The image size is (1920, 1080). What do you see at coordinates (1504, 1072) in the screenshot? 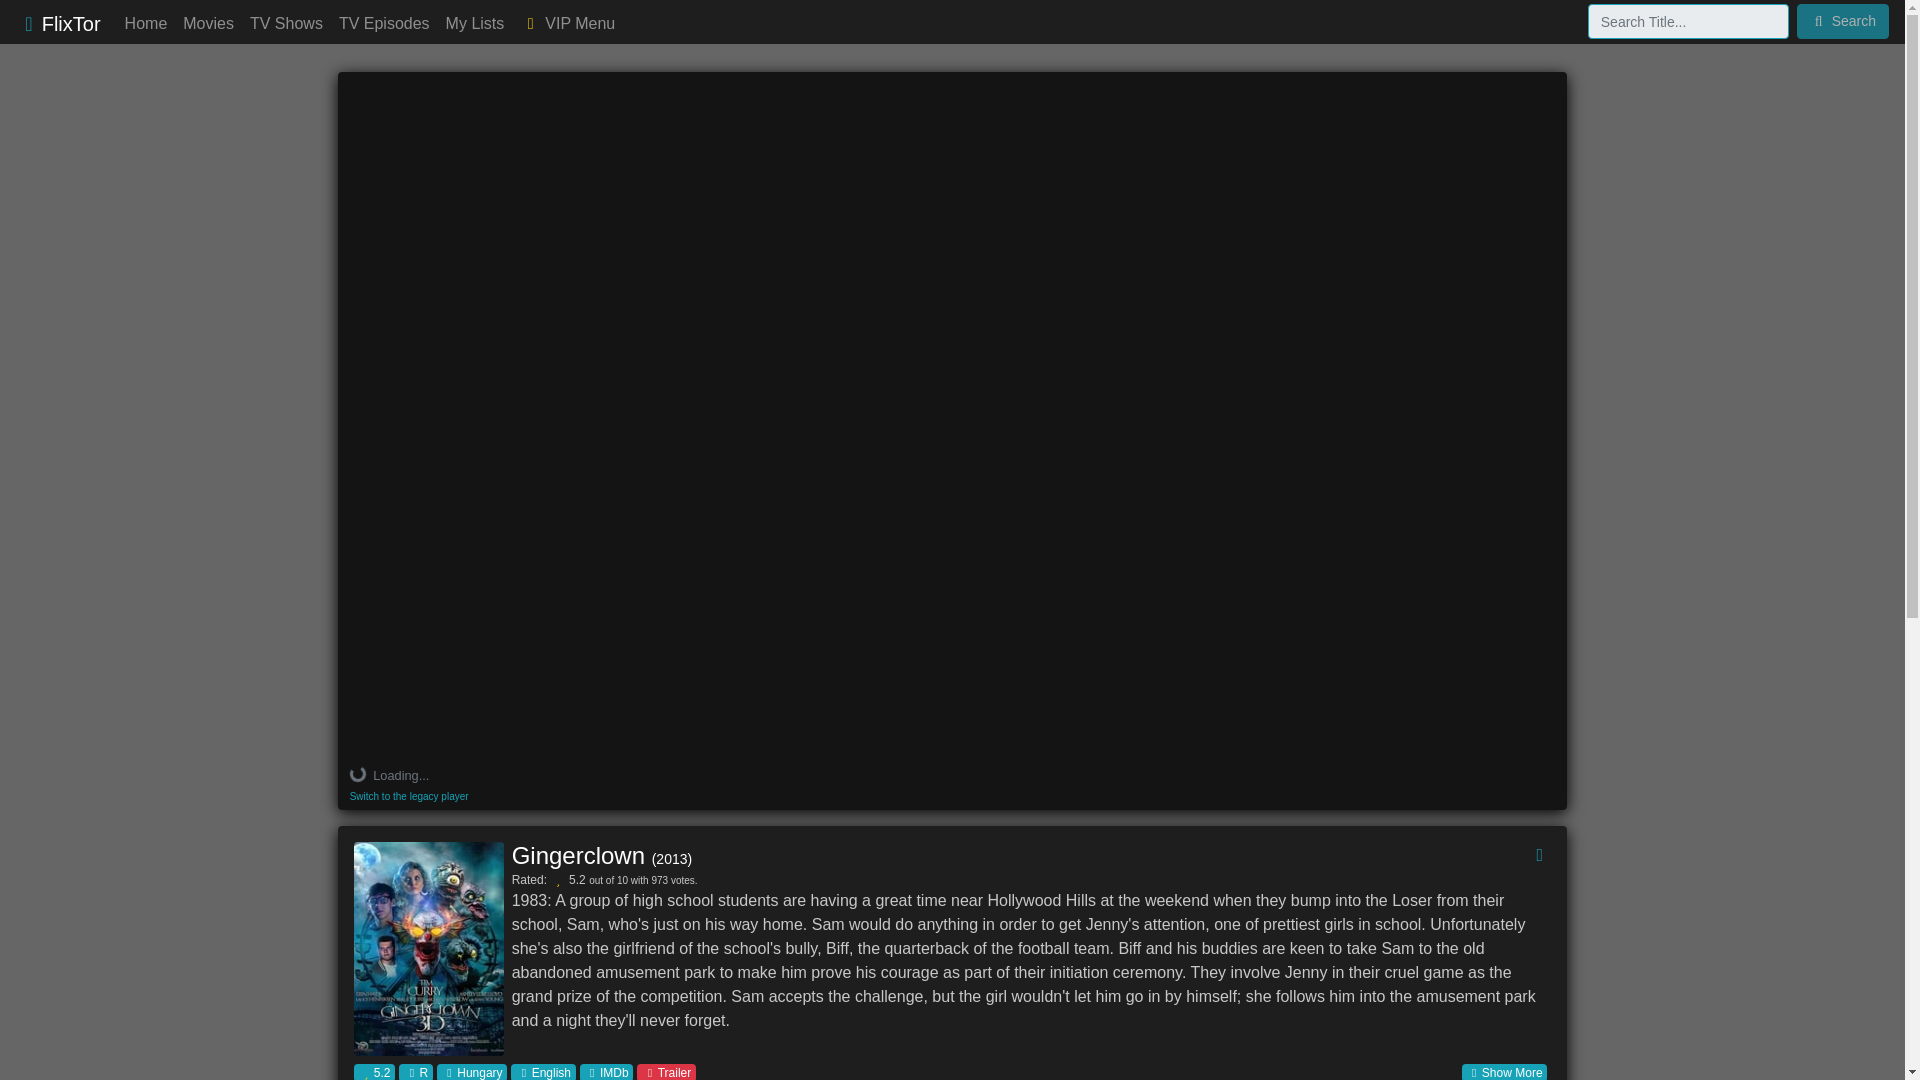
I see `Show More` at bounding box center [1504, 1072].